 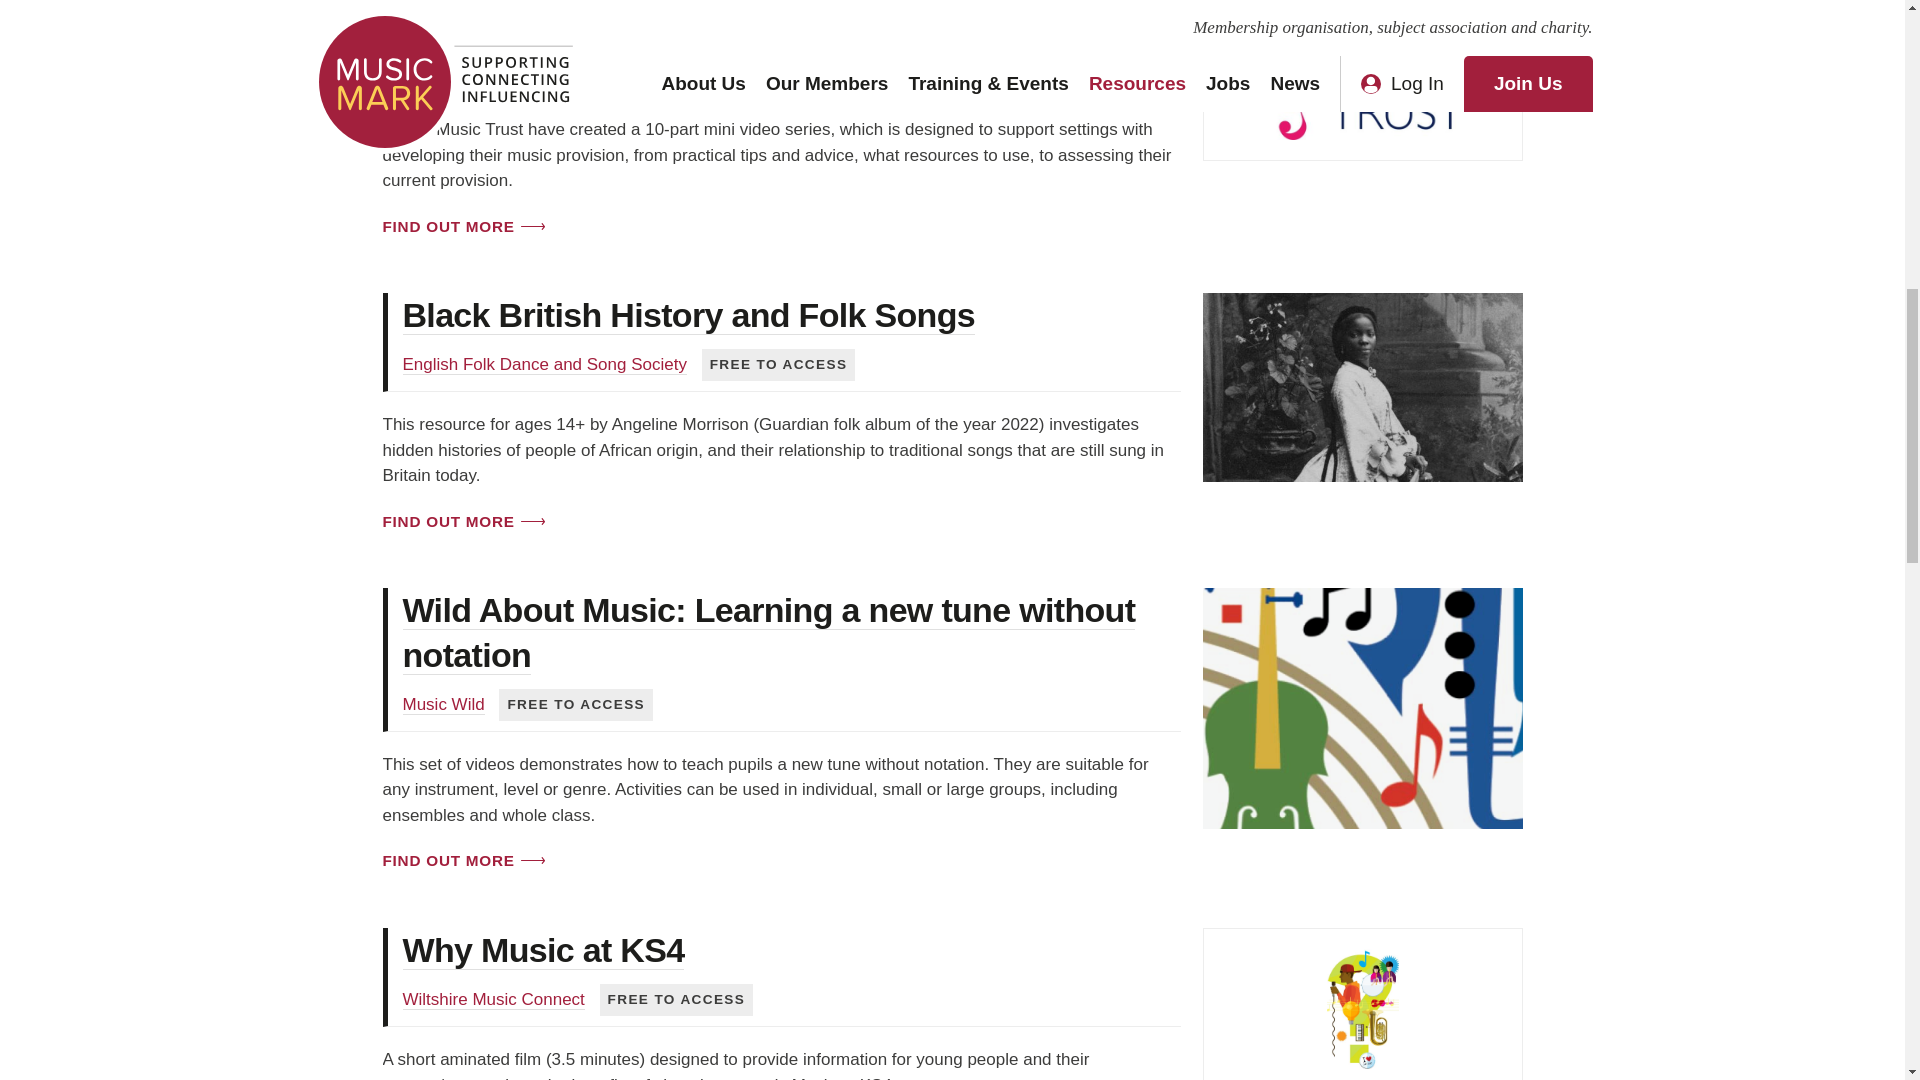 What do you see at coordinates (688, 314) in the screenshot?
I see `Black British History and Folk Songs` at bounding box center [688, 314].